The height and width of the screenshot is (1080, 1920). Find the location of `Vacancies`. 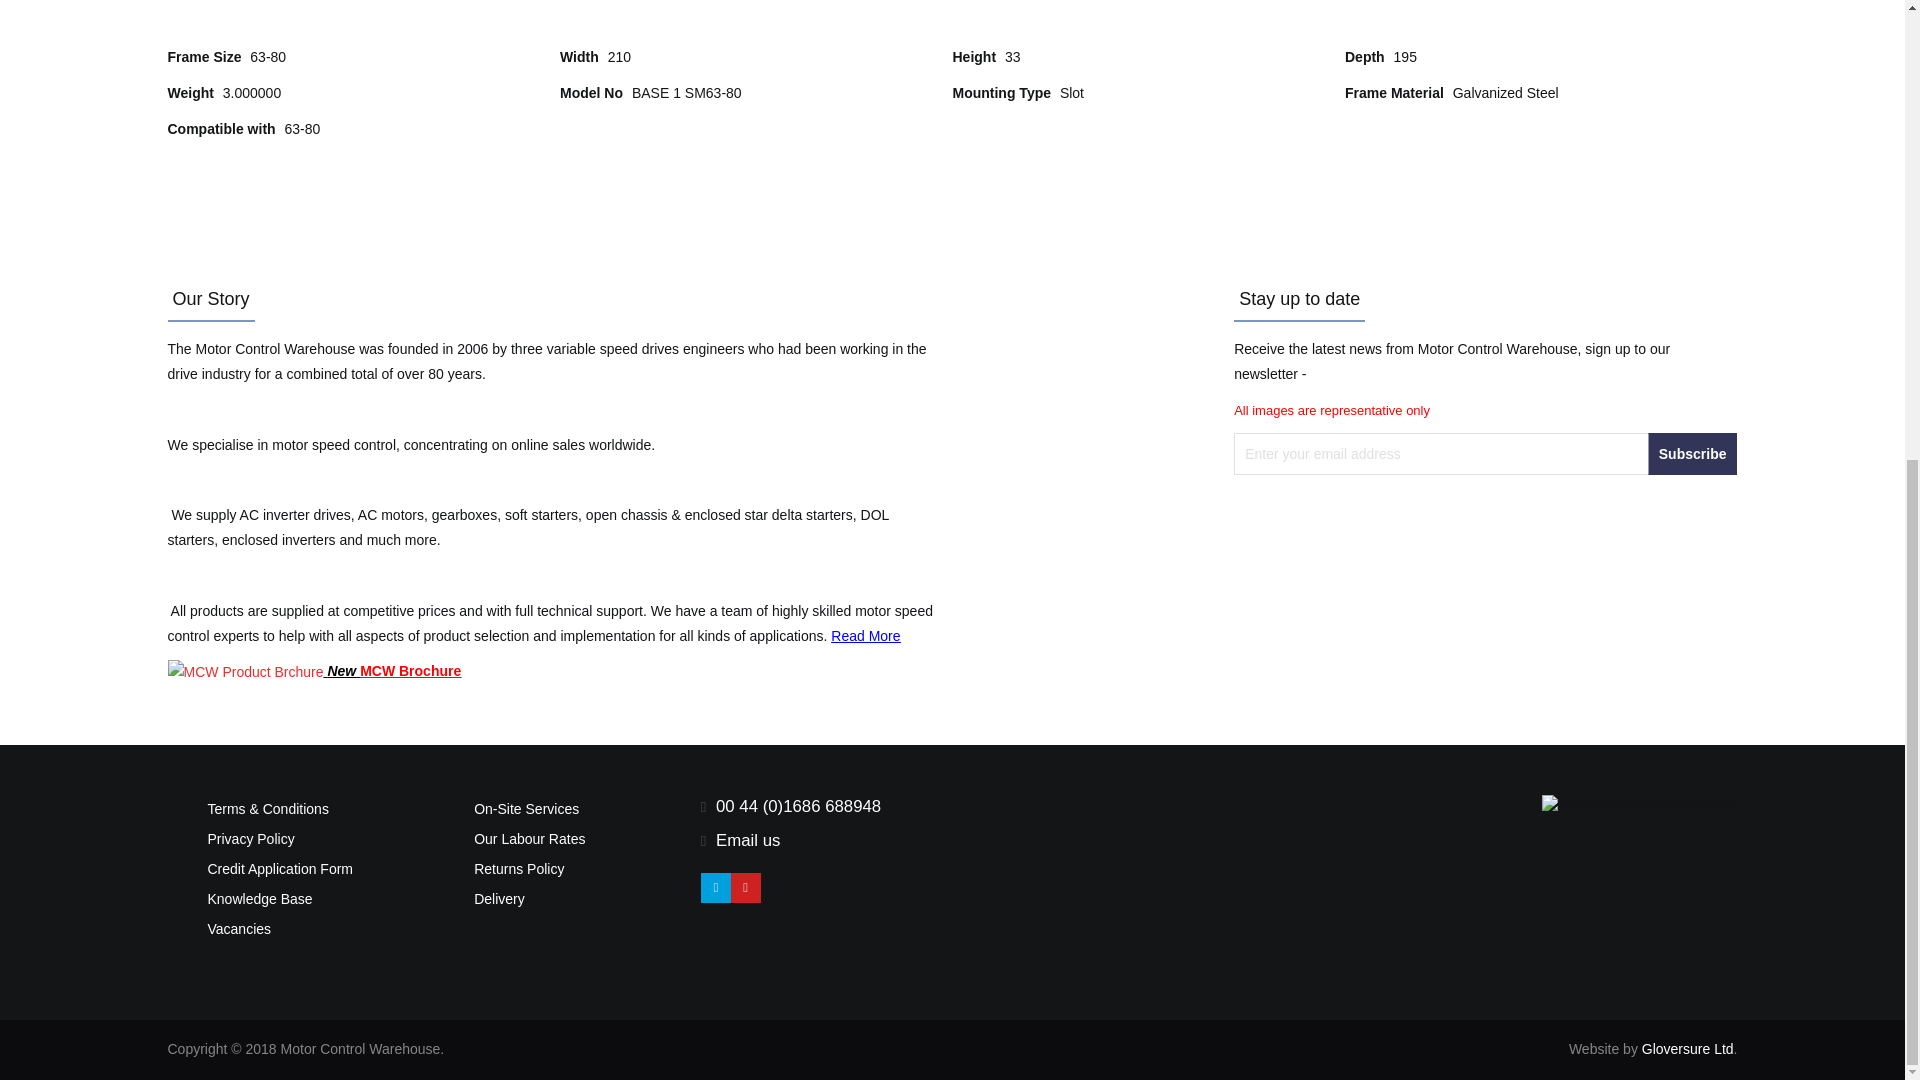

Vacancies is located at coordinates (240, 929).